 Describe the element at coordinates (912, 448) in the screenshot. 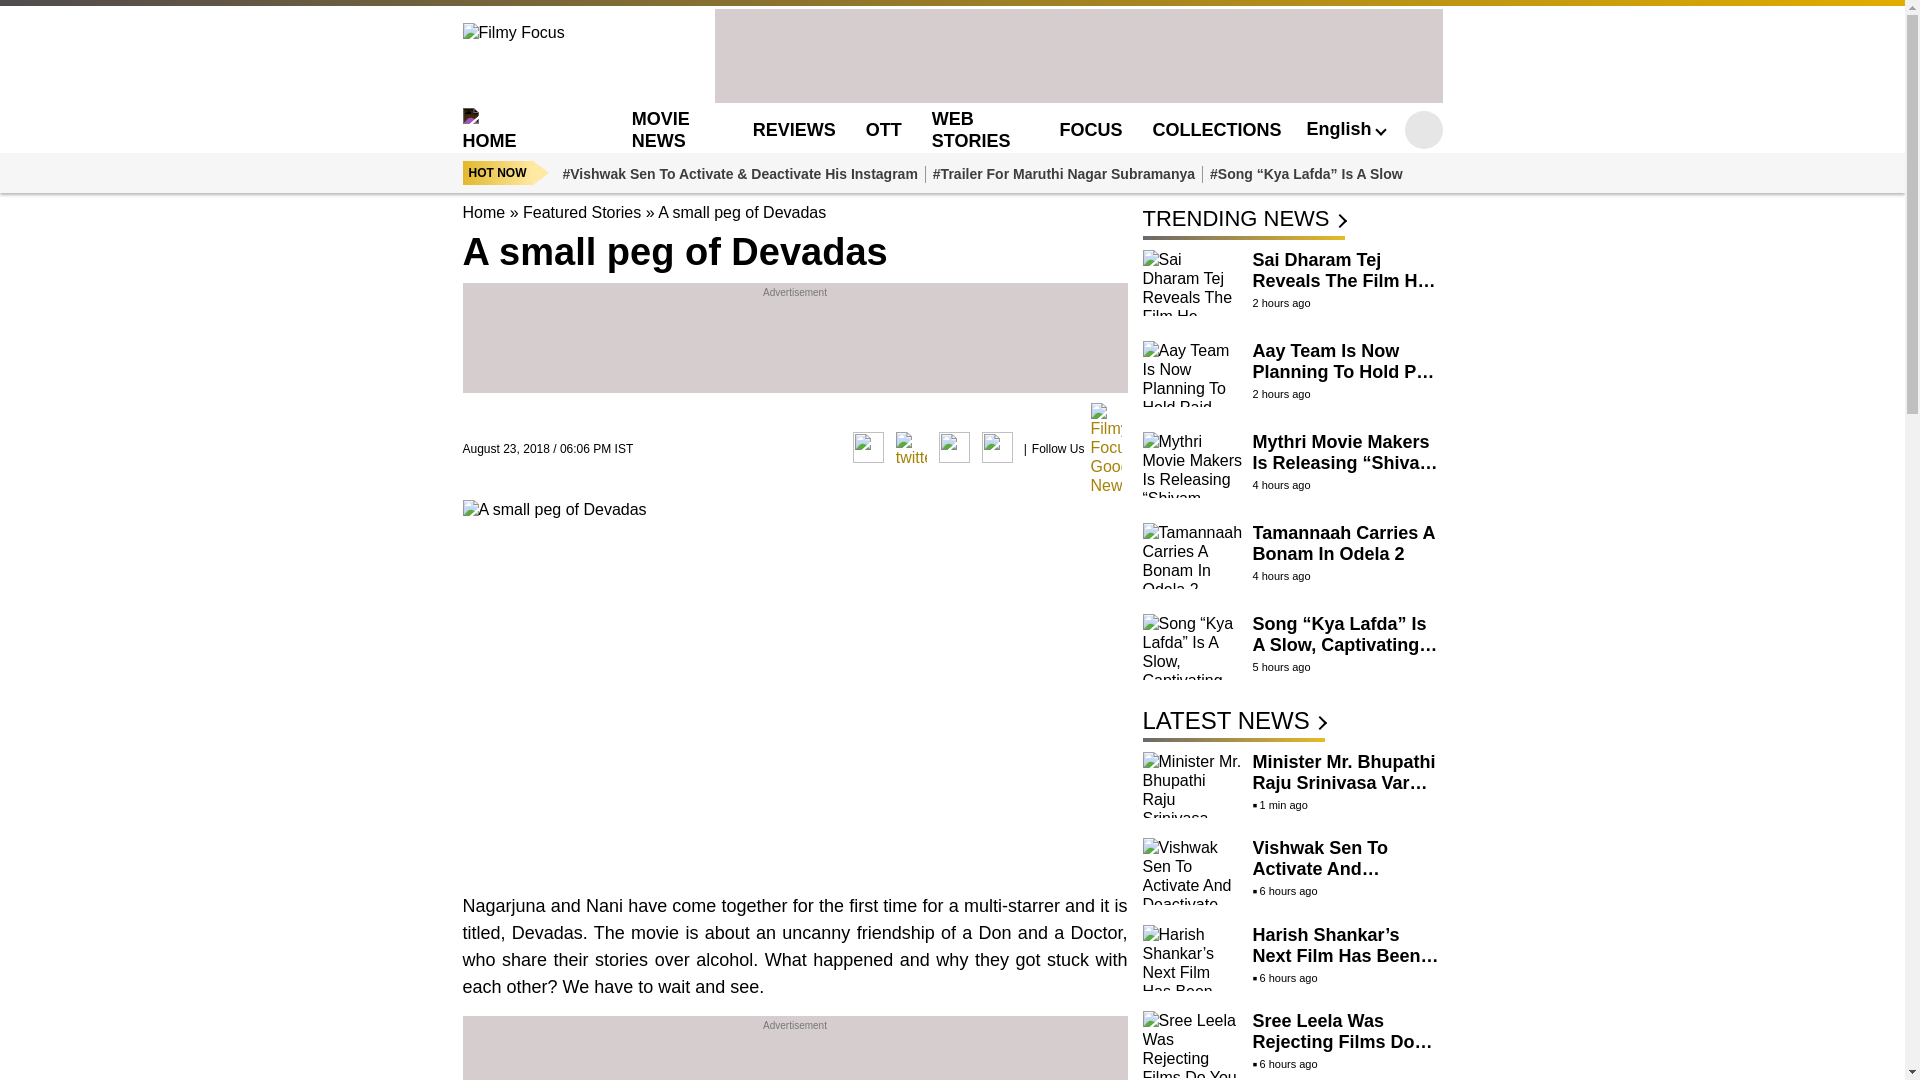

I see `Twitter` at that location.